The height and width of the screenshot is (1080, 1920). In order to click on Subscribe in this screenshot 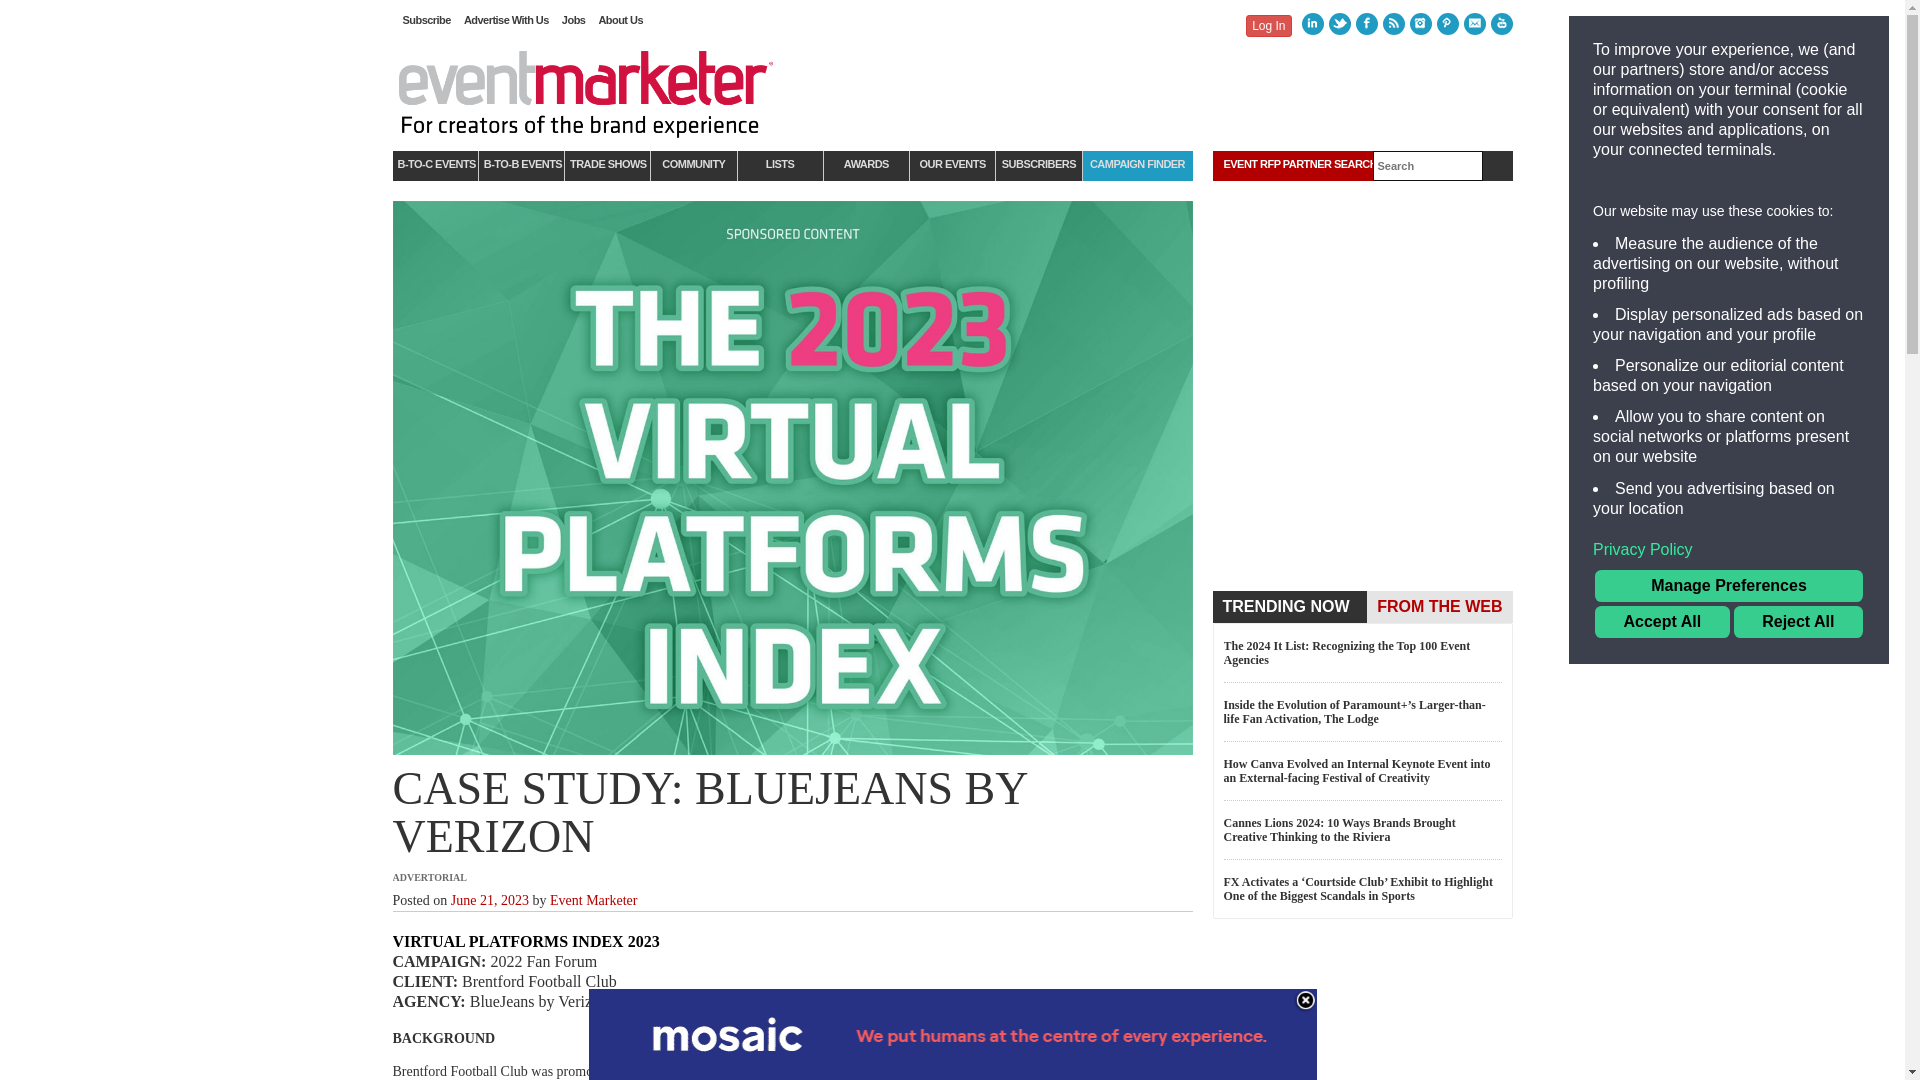, I will do `click(432, 20)`.